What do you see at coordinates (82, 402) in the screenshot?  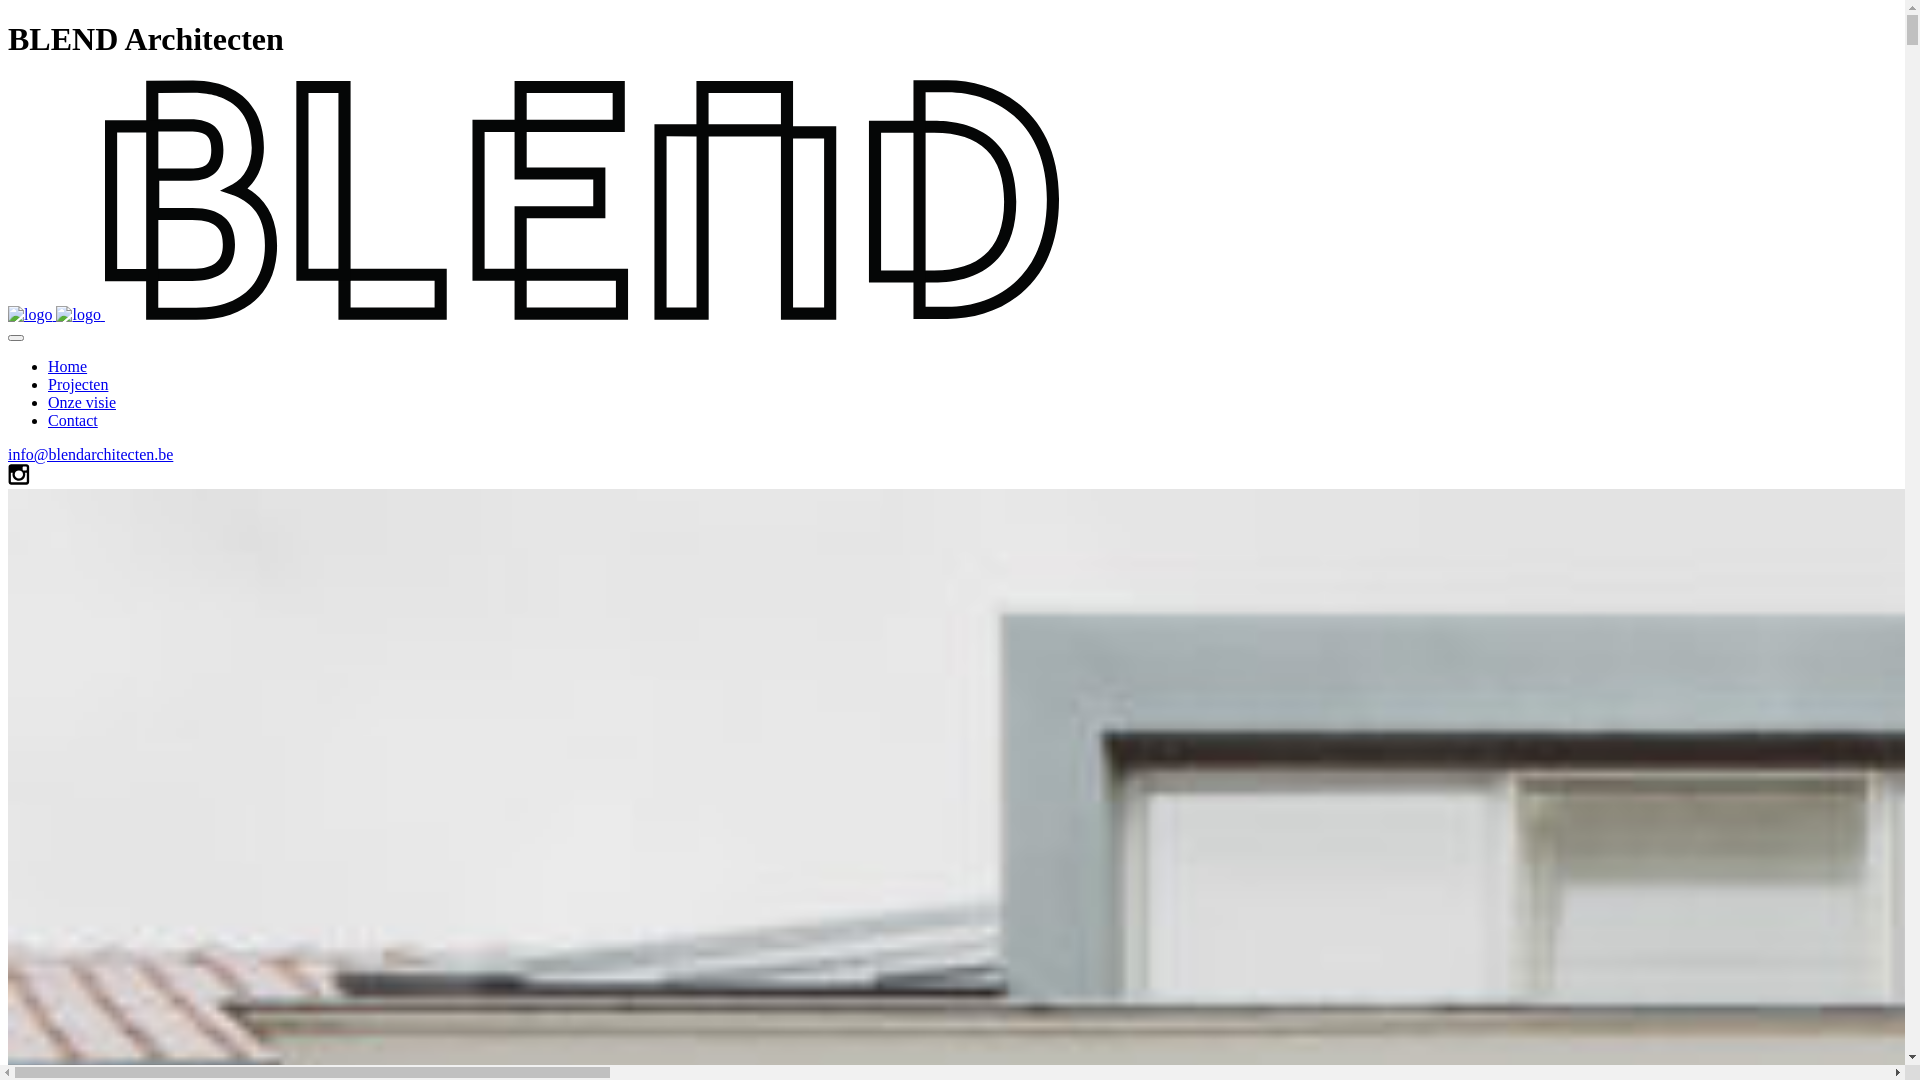 I see `Onze visie` at bounding box center [82, 402].